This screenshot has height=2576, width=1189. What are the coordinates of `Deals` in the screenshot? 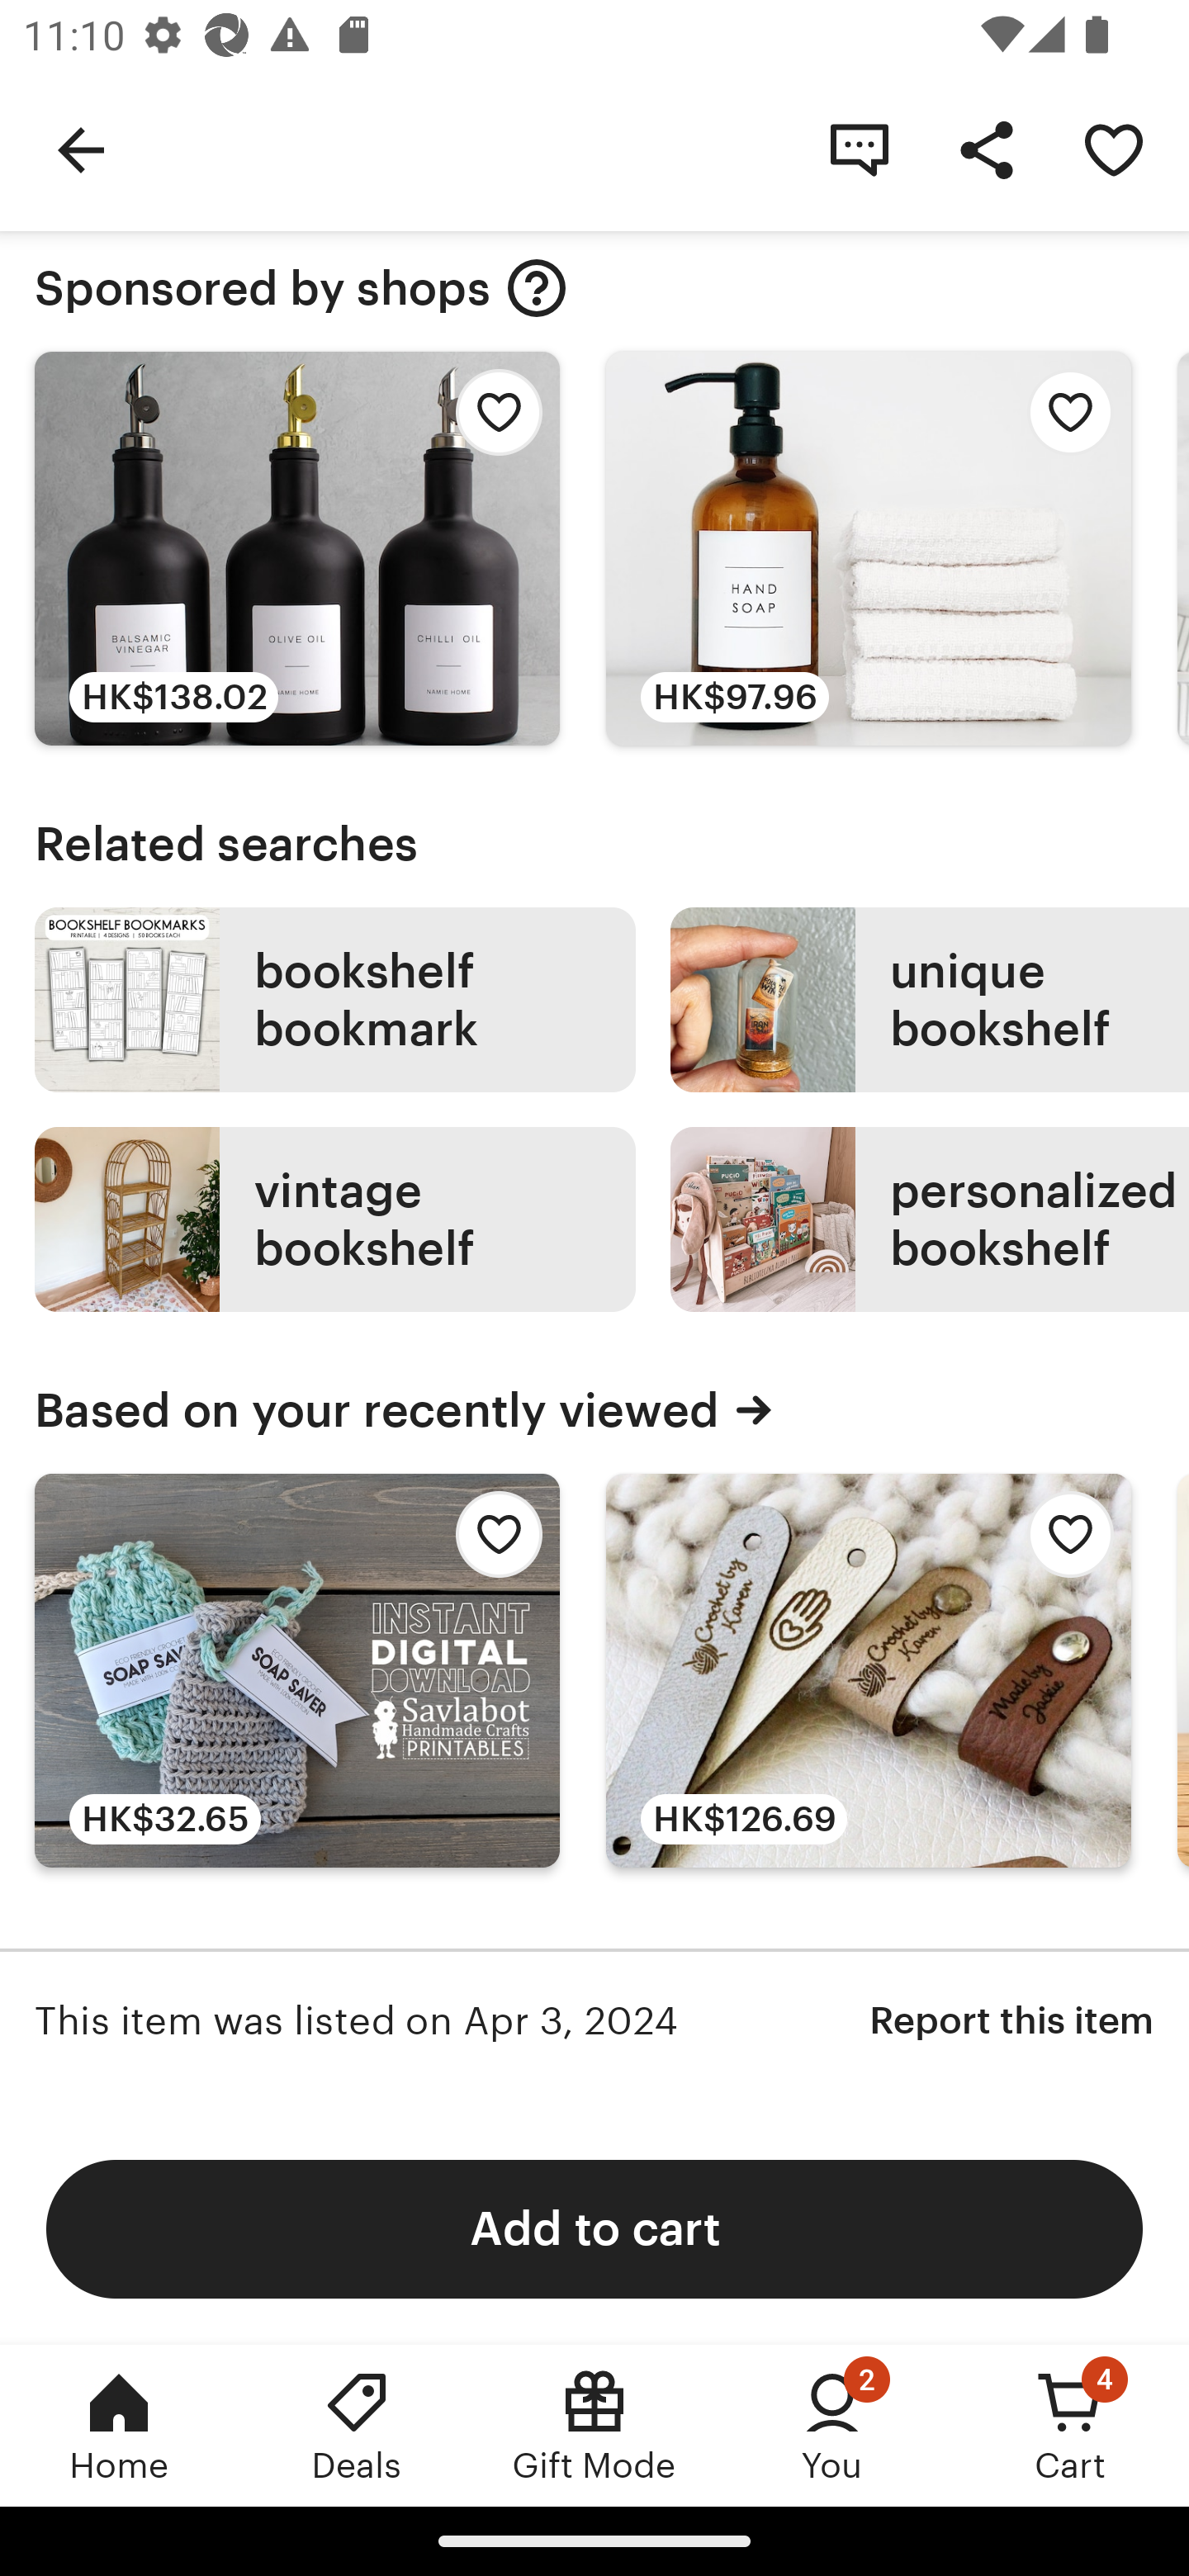 It's located at (357, 2425).